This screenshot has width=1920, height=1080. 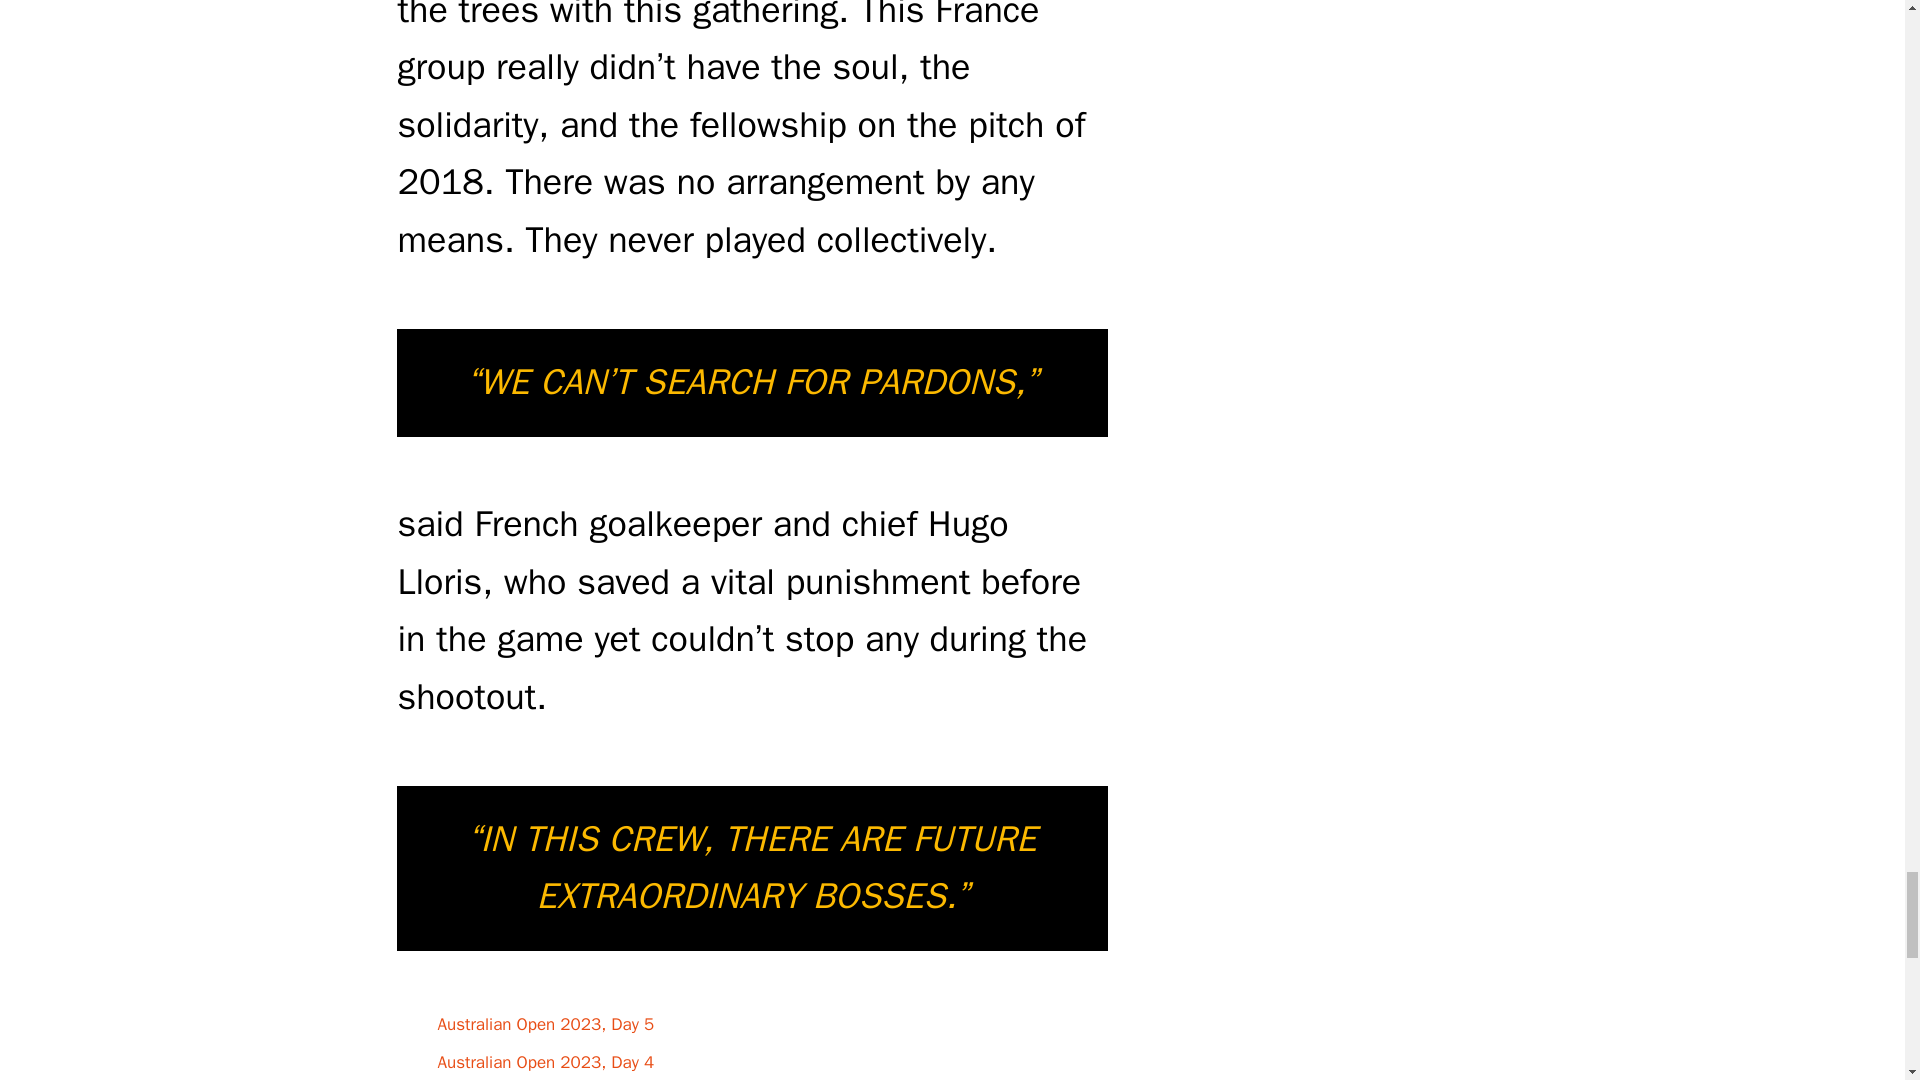 What do you see at coordinates (546, 1024) in the screenshot?
I see `Australian Open 2023, Day 5` at bounding box center [546, 1024].